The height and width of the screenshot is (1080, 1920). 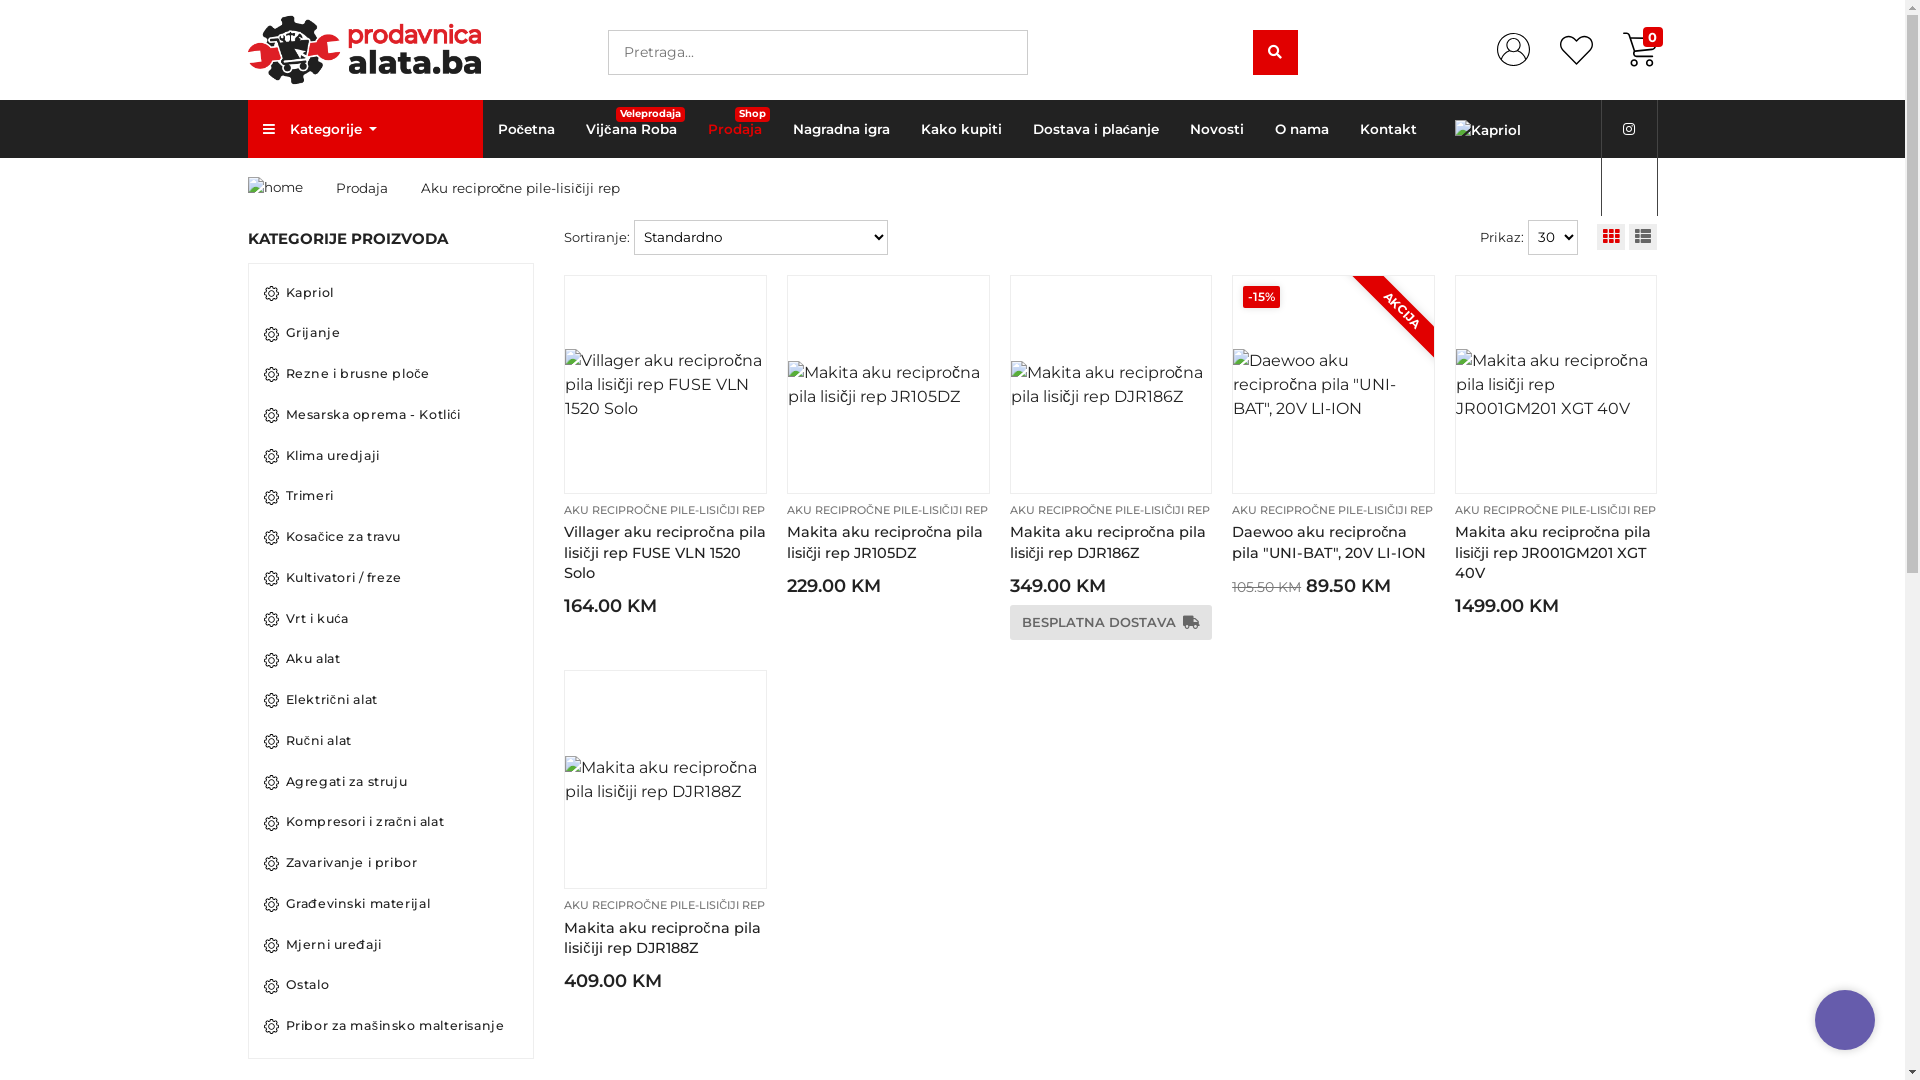 I want to click on Novosti, so click(x=1218, y=129).